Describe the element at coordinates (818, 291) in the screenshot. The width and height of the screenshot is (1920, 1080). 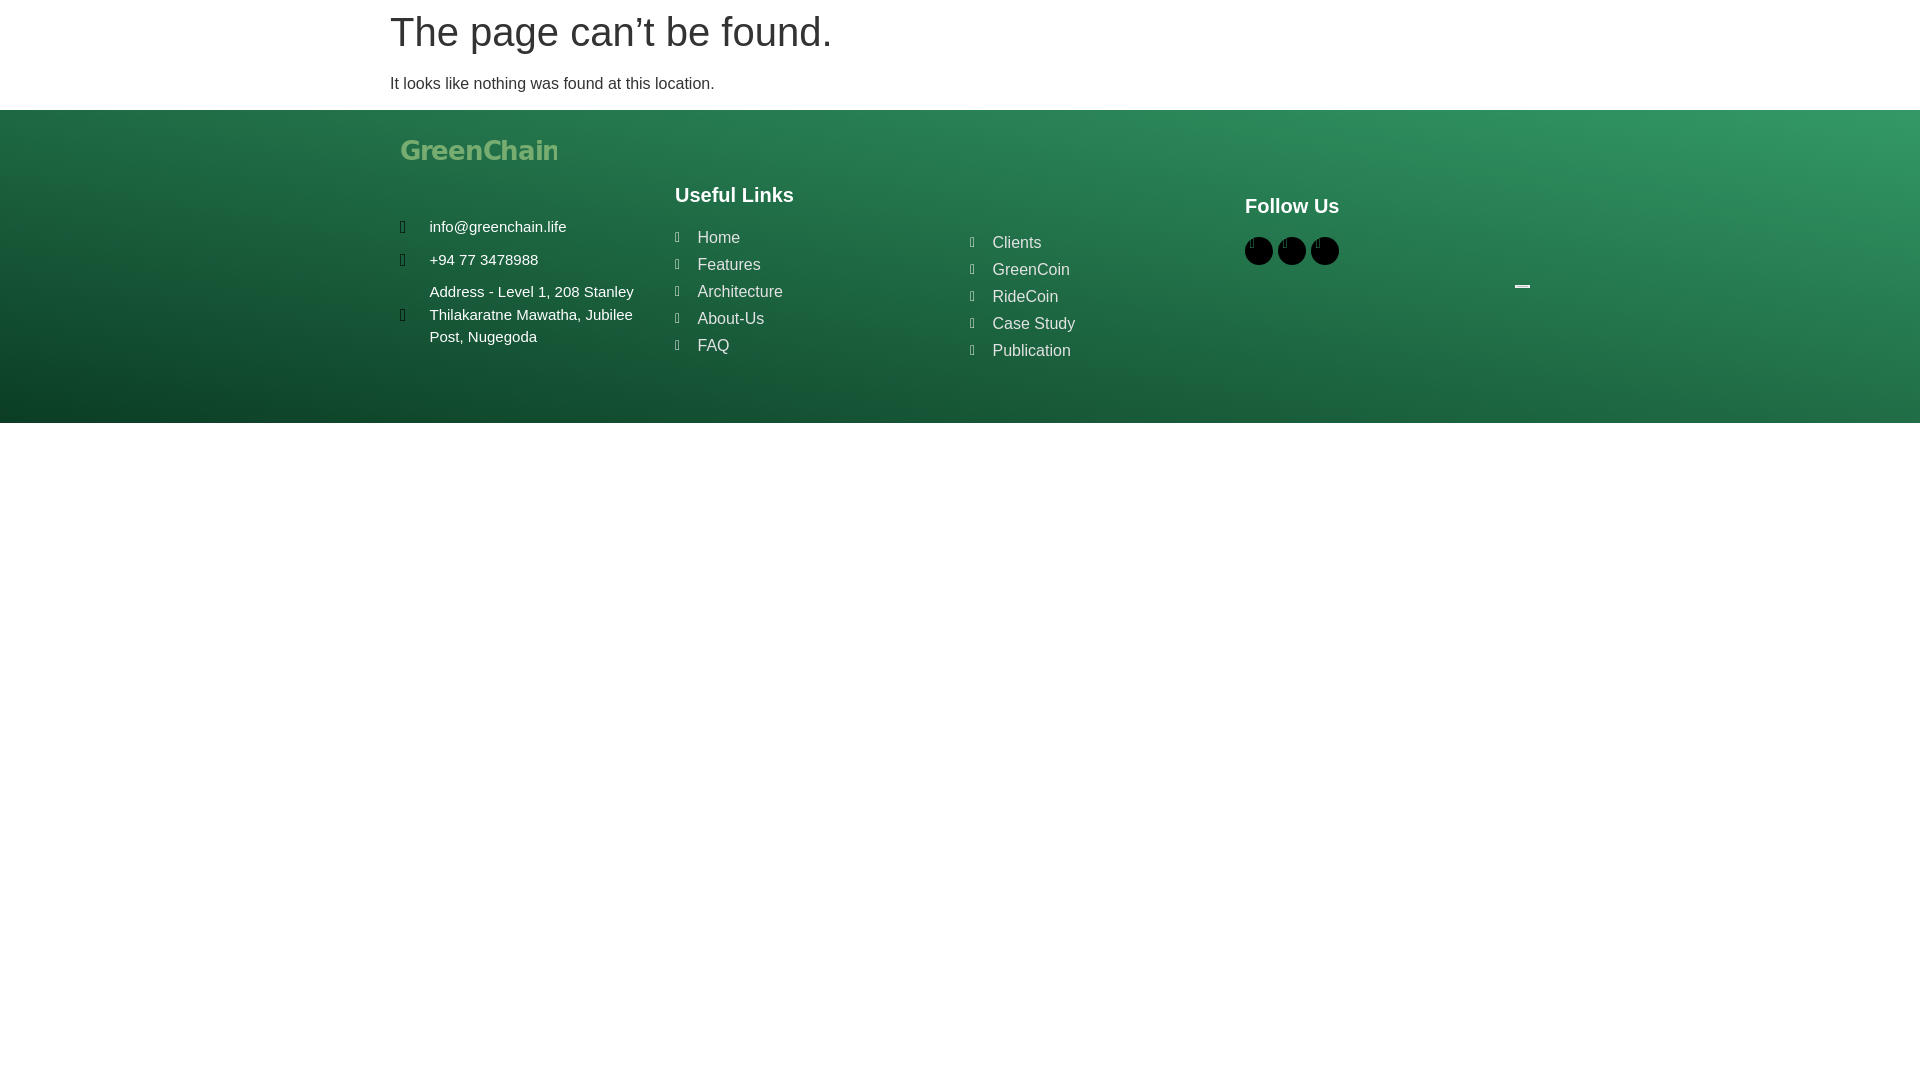
I see `Architecture` at that location.